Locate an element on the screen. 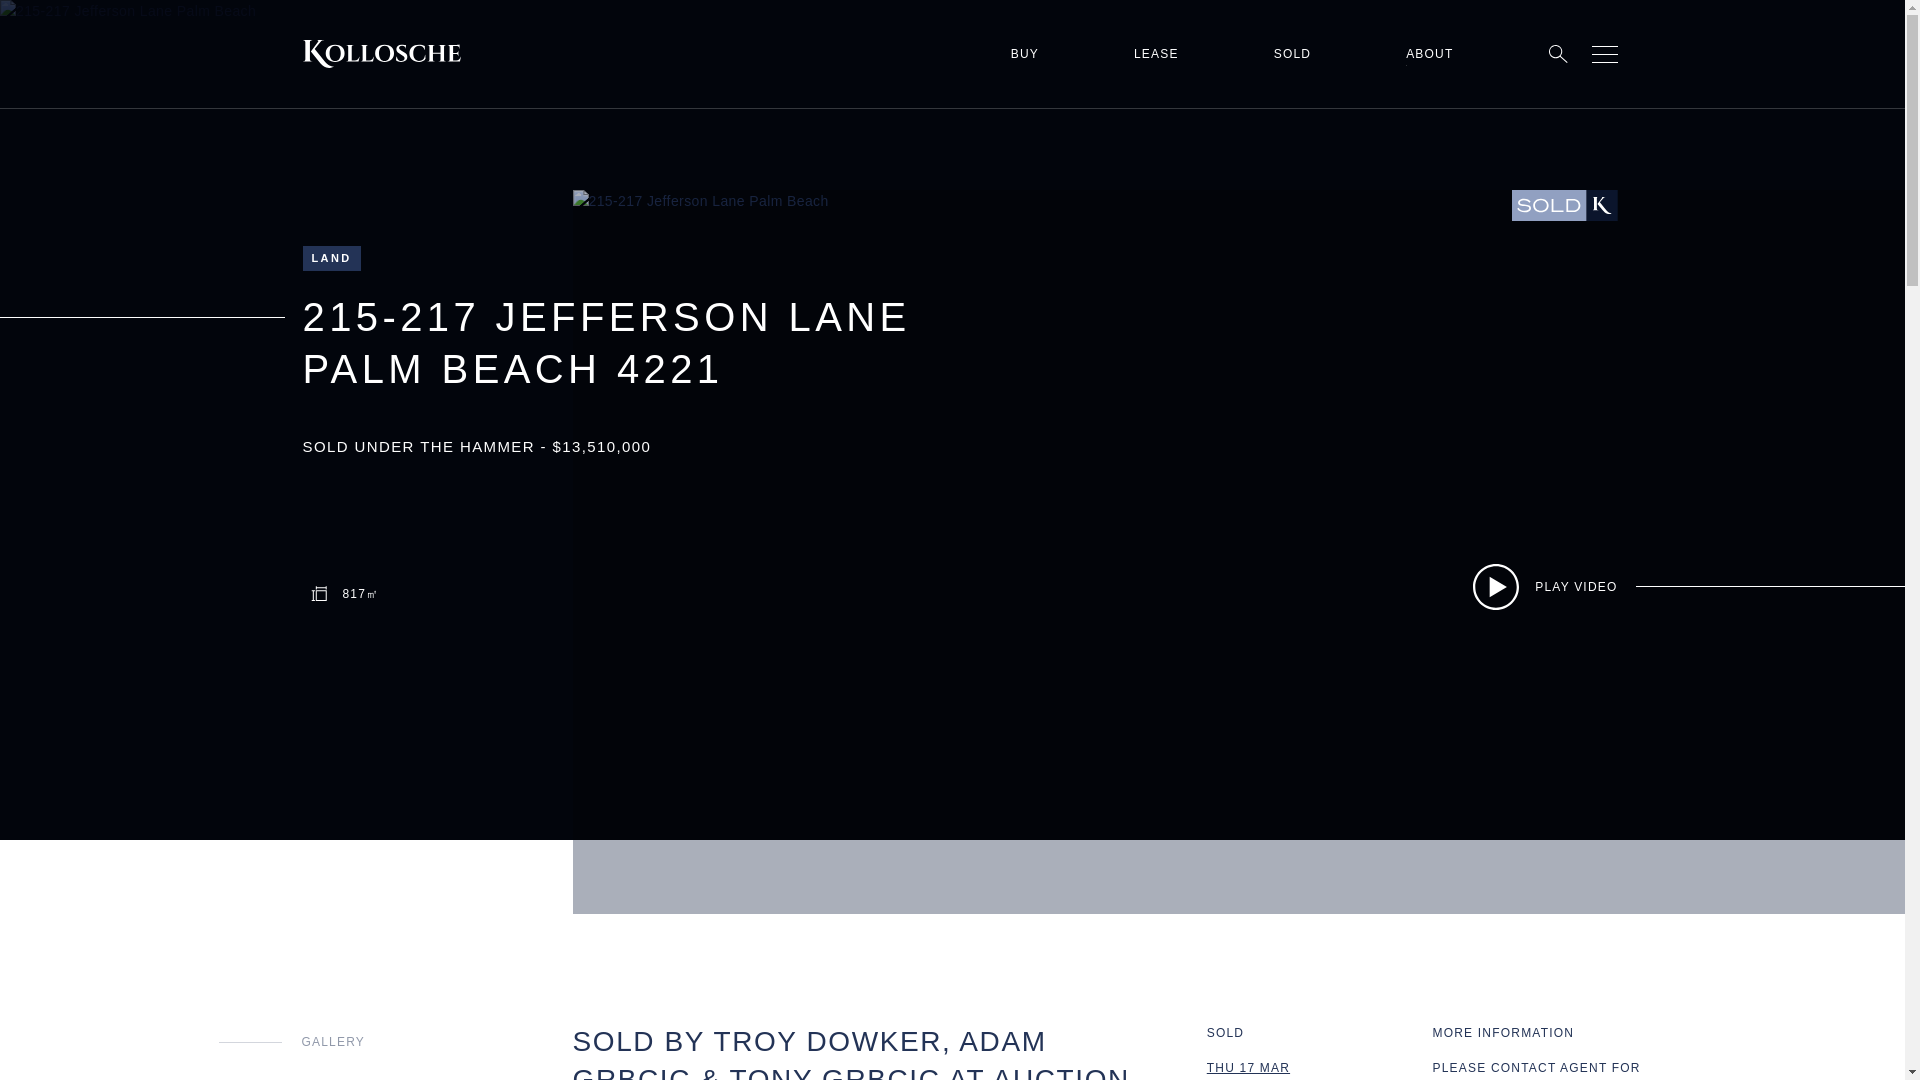 The image size is (1920, 1080). ABOUT is located at coordinates (1429, 54).